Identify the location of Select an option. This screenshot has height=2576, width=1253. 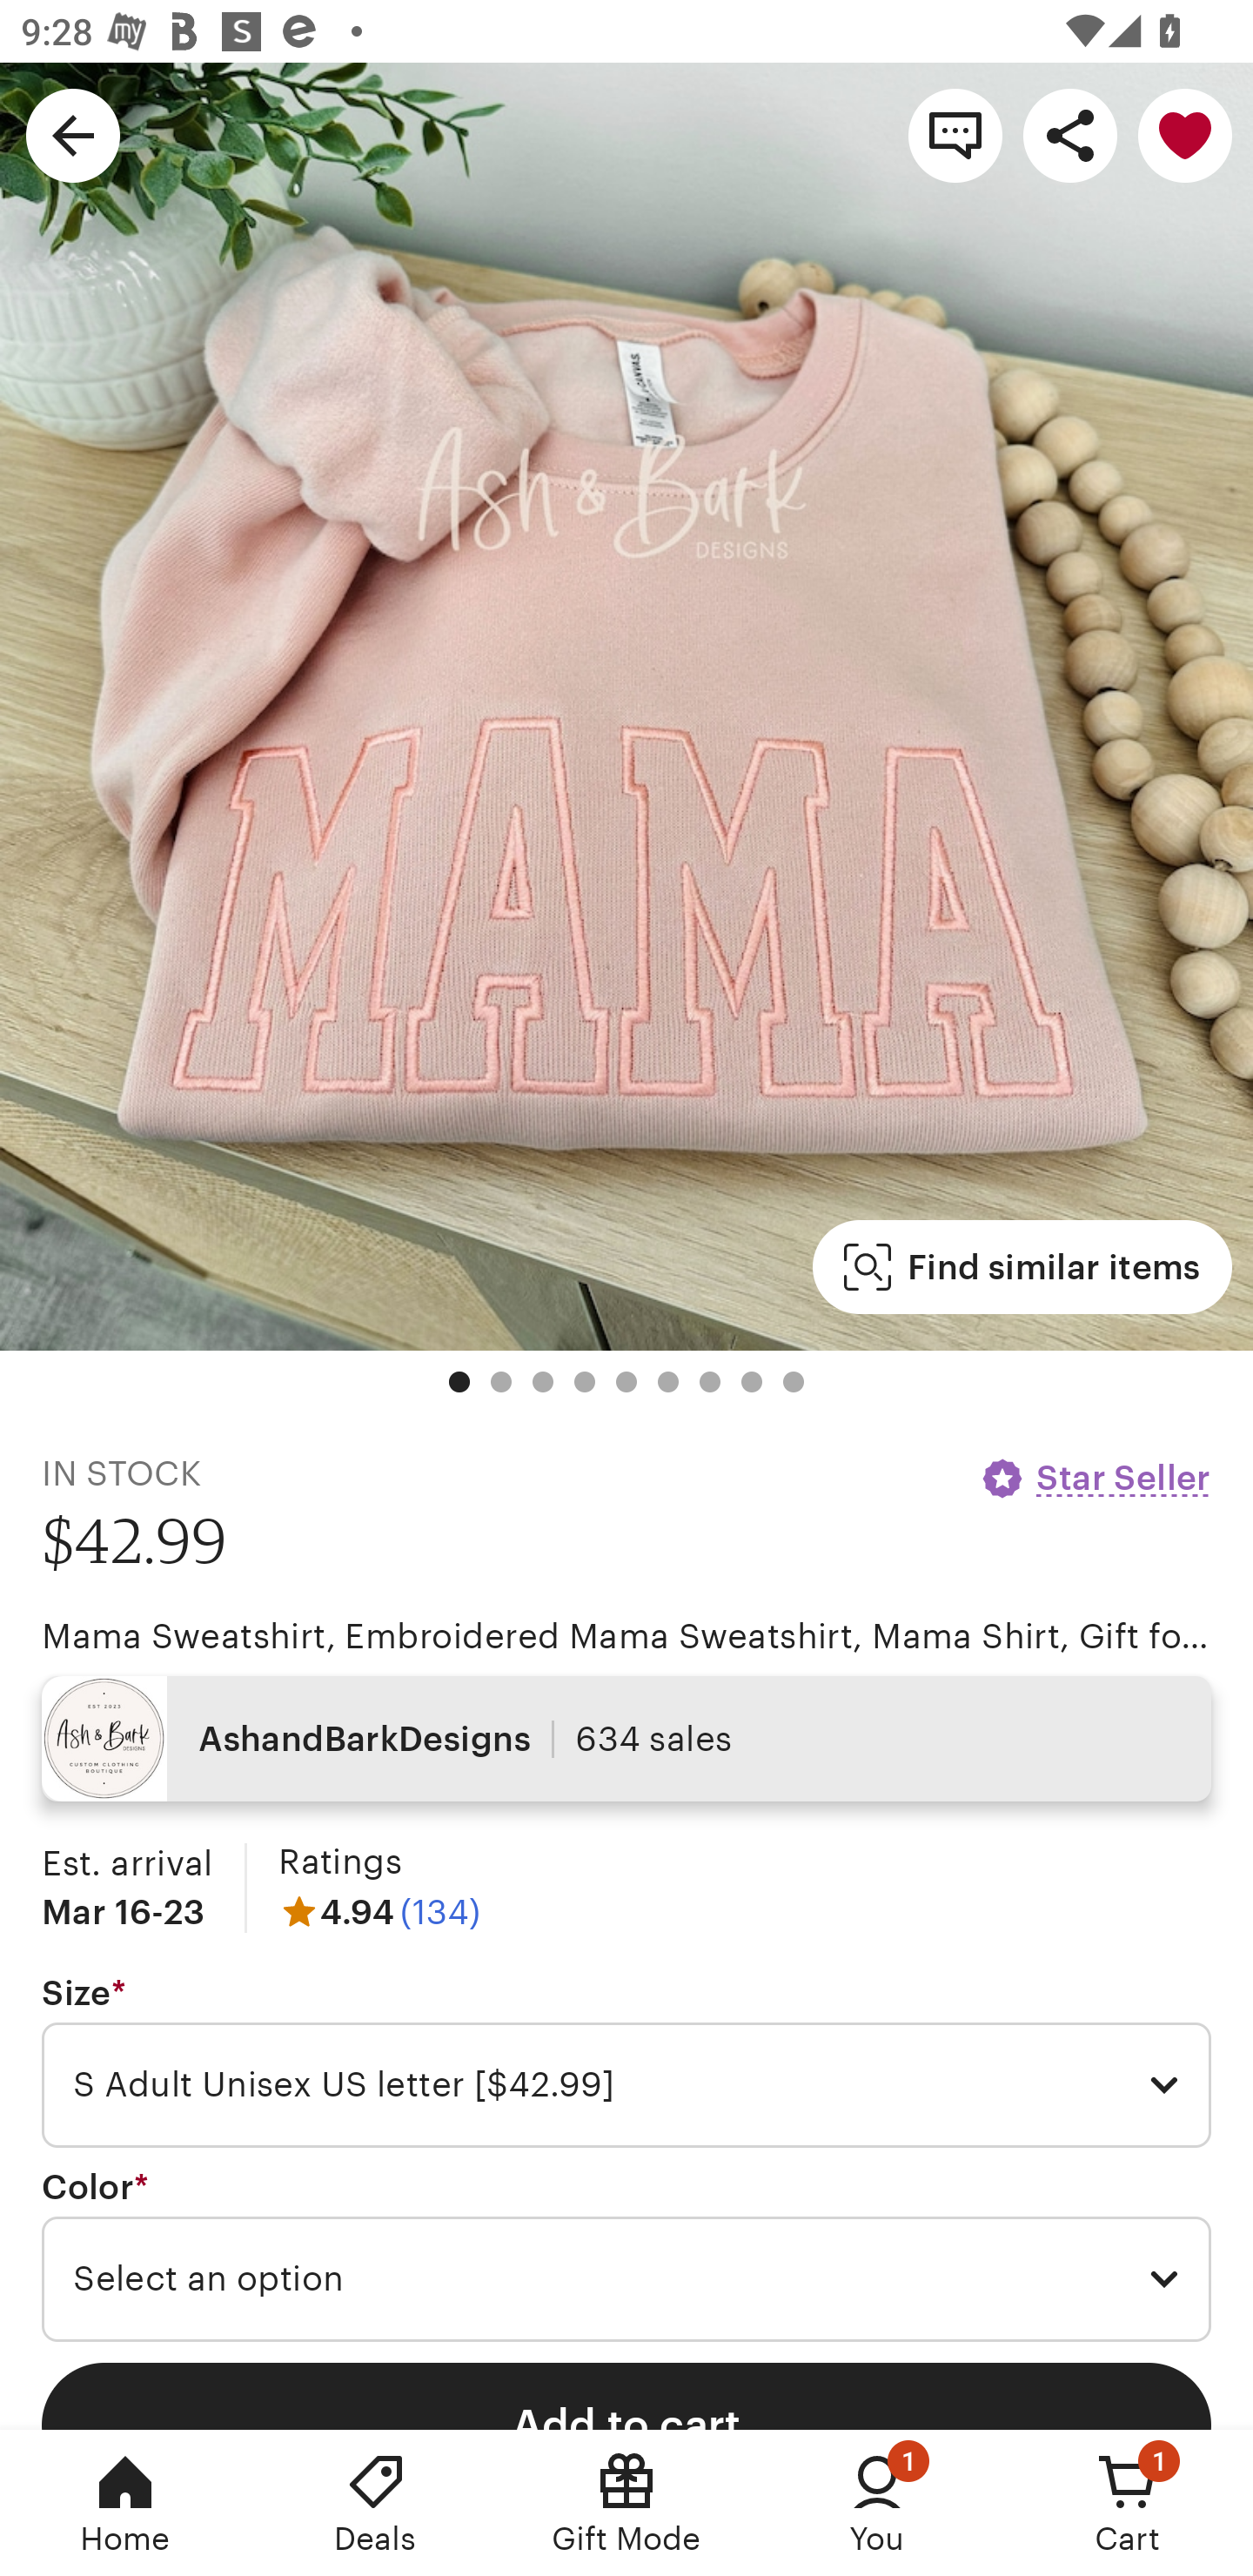
(626, 2278).